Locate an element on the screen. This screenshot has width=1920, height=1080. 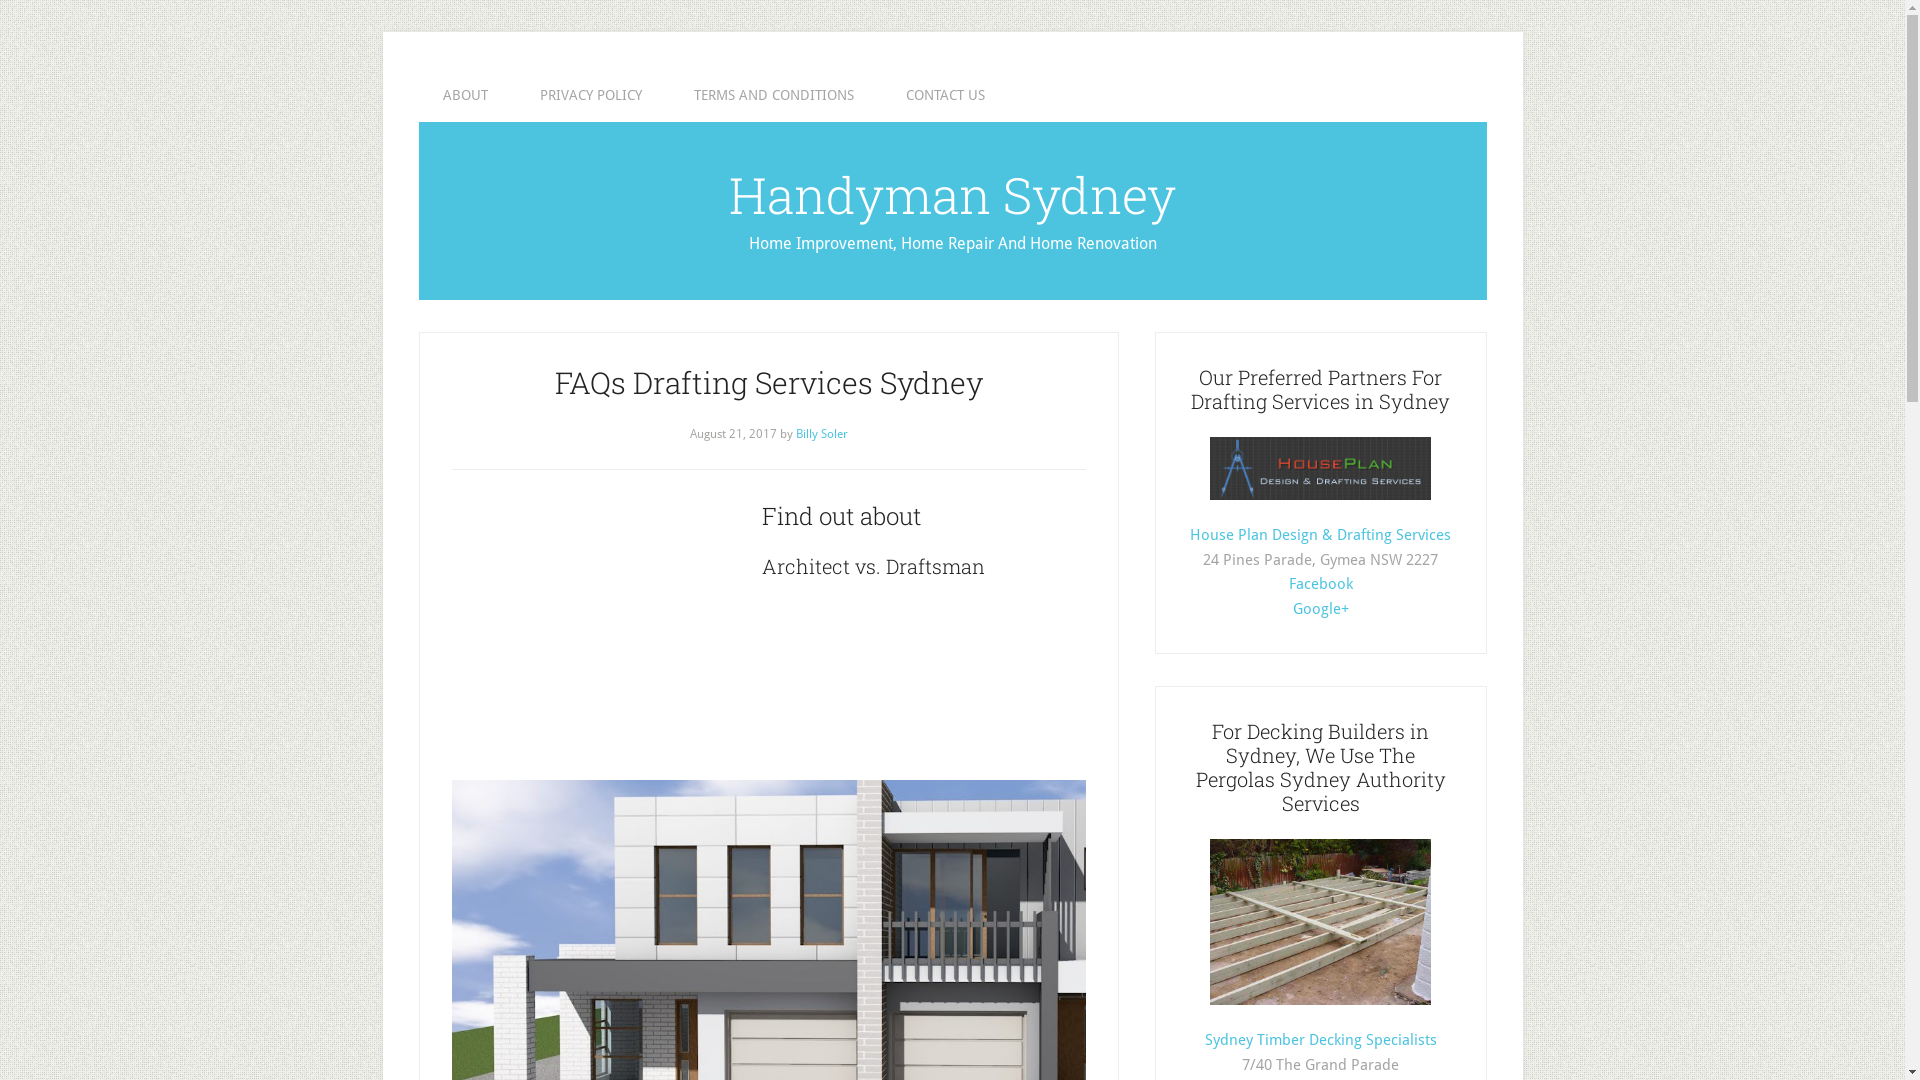
House Plan Design & Drafting Services is located at coordinates (1320, 535).